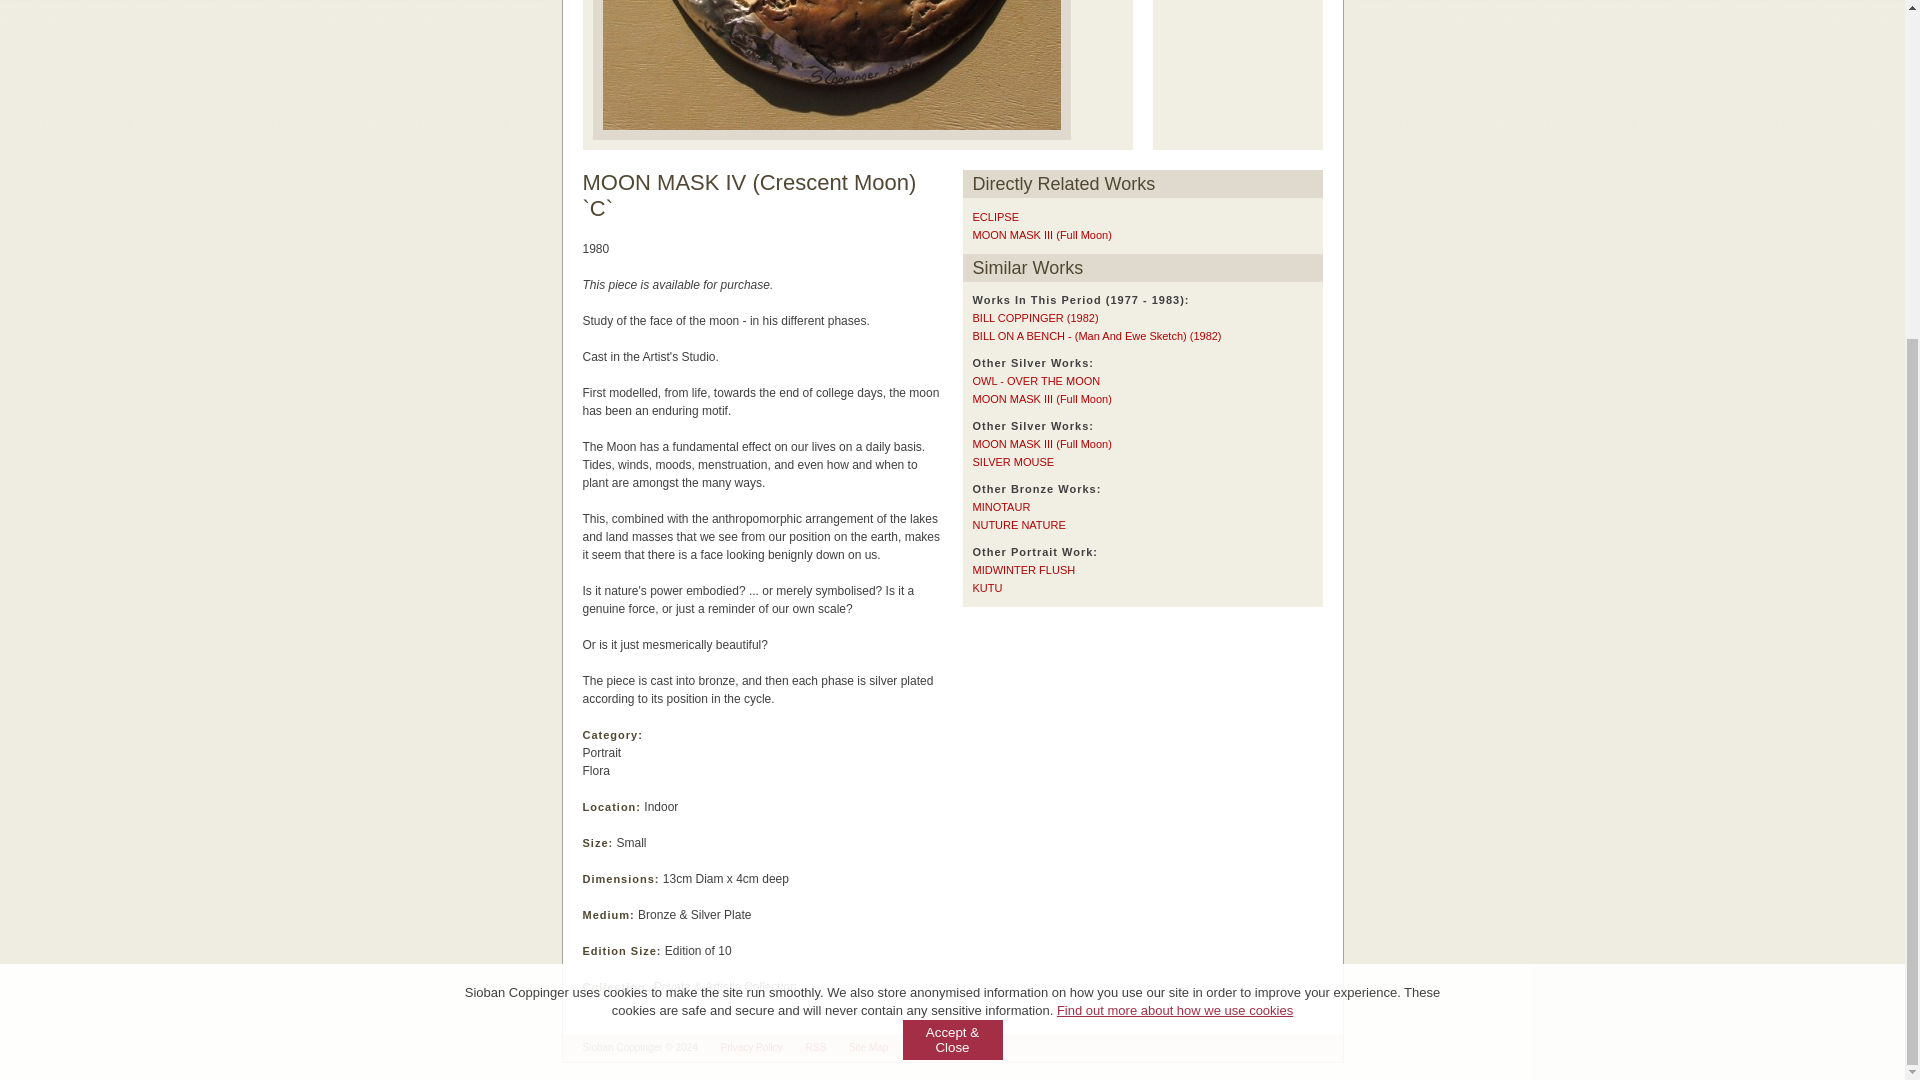  I want to click on MIDWINTER FLUSH, so click(1023, 569).